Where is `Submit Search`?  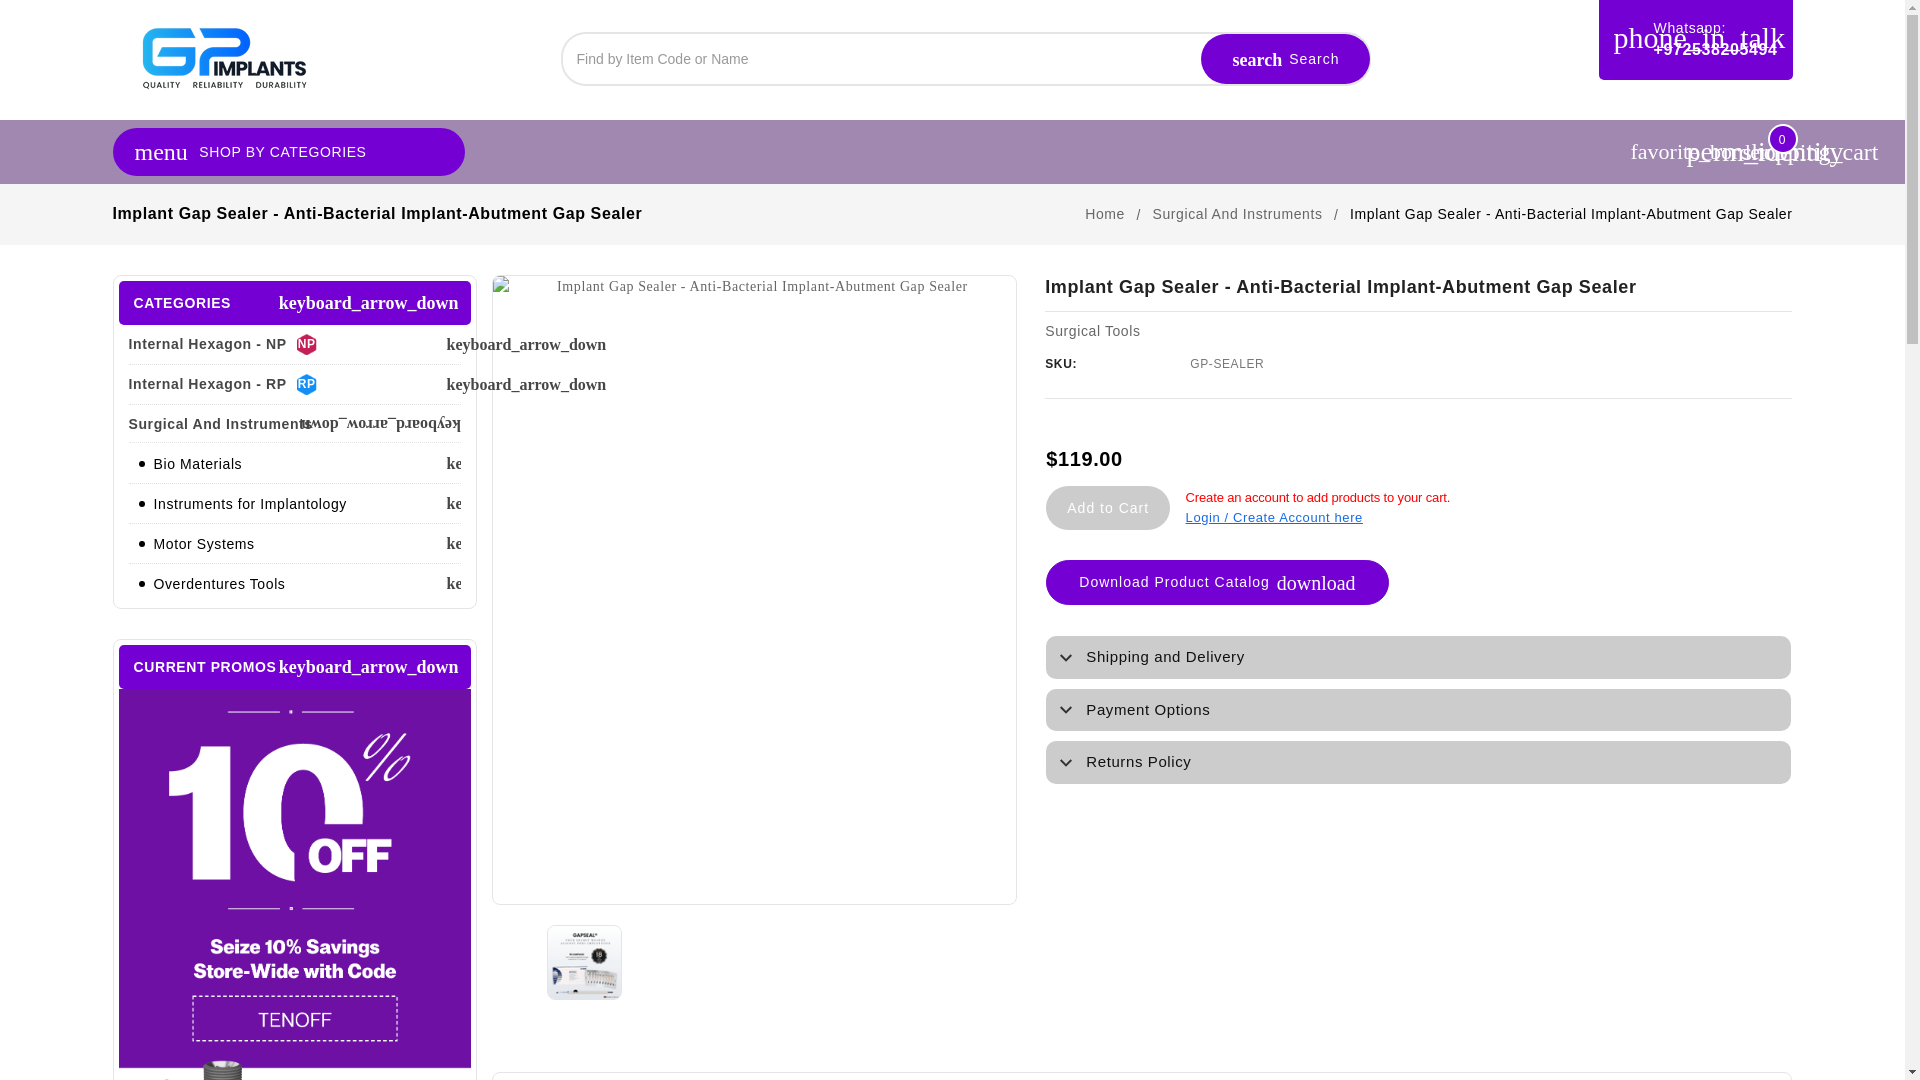 Submit Search is located at coordinates (1286, 58).